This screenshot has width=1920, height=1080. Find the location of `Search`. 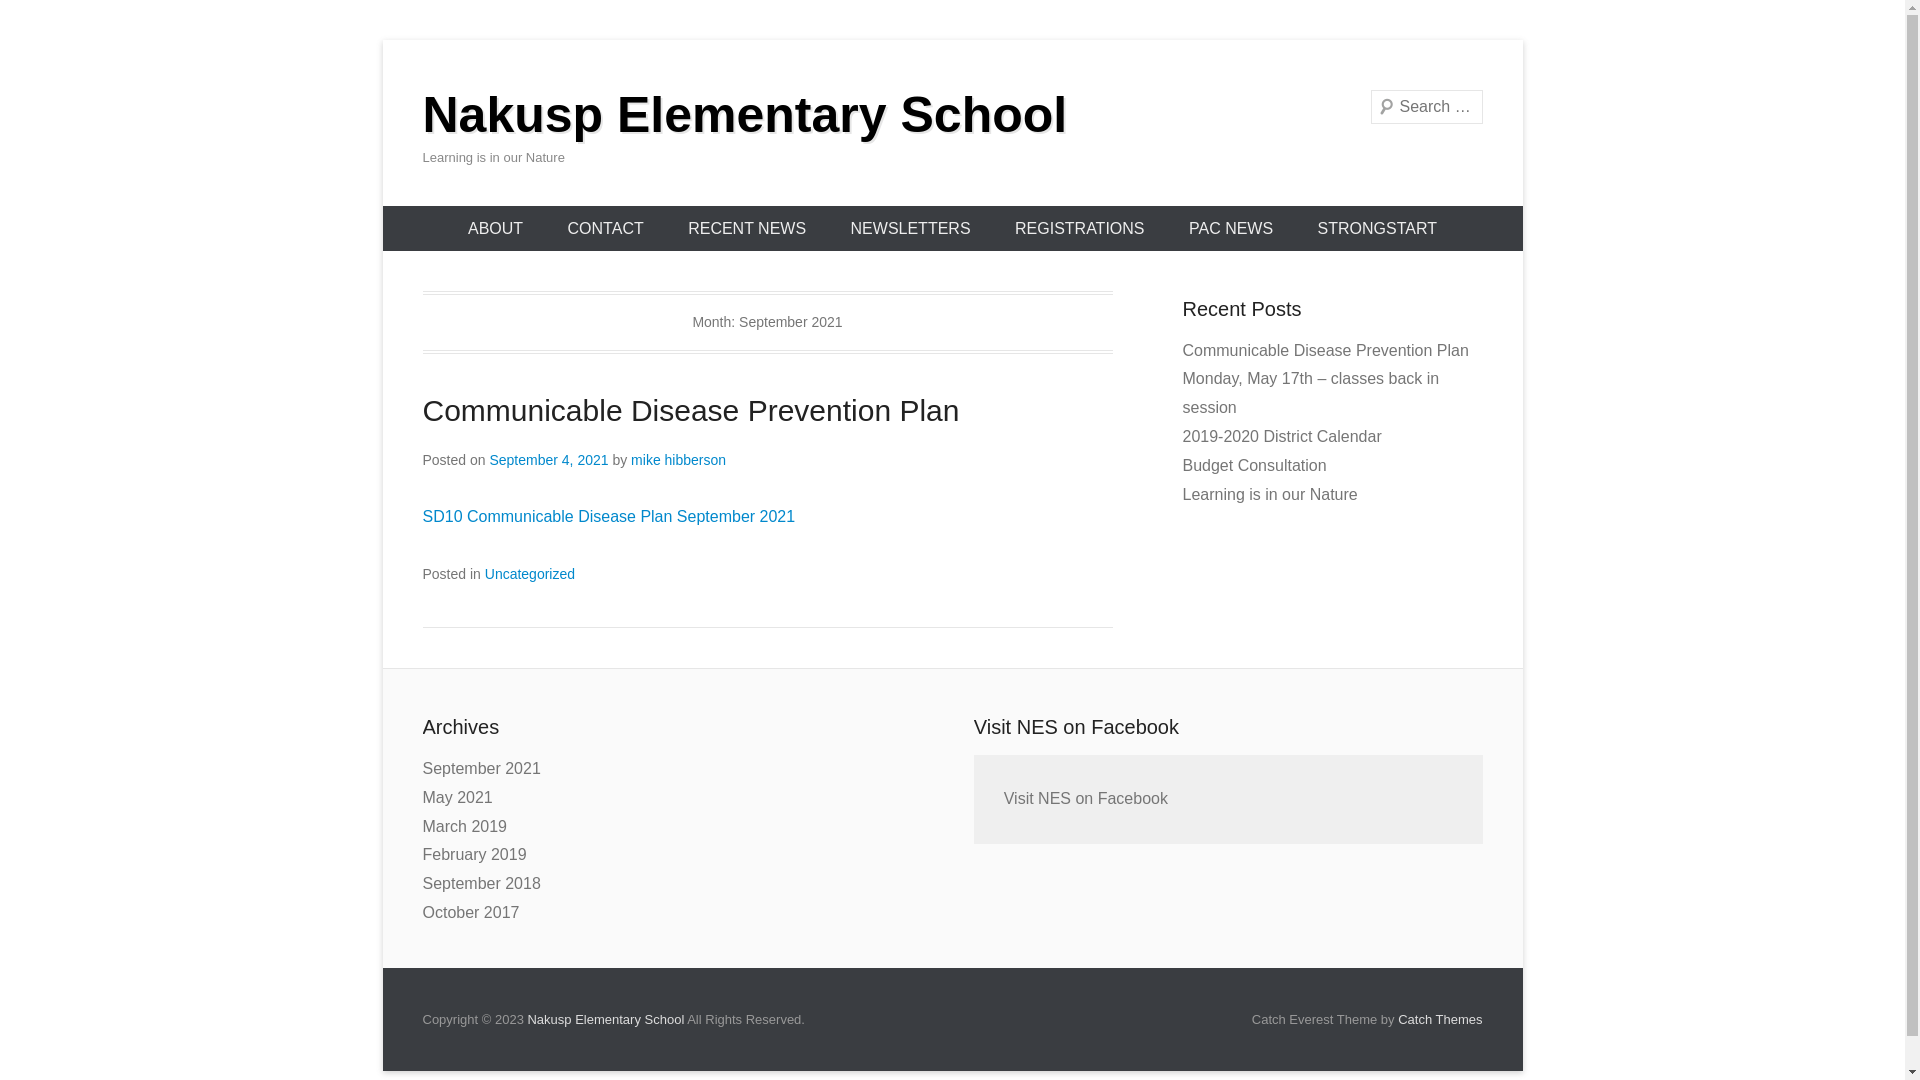

Search is located at coordinates (43, 20).